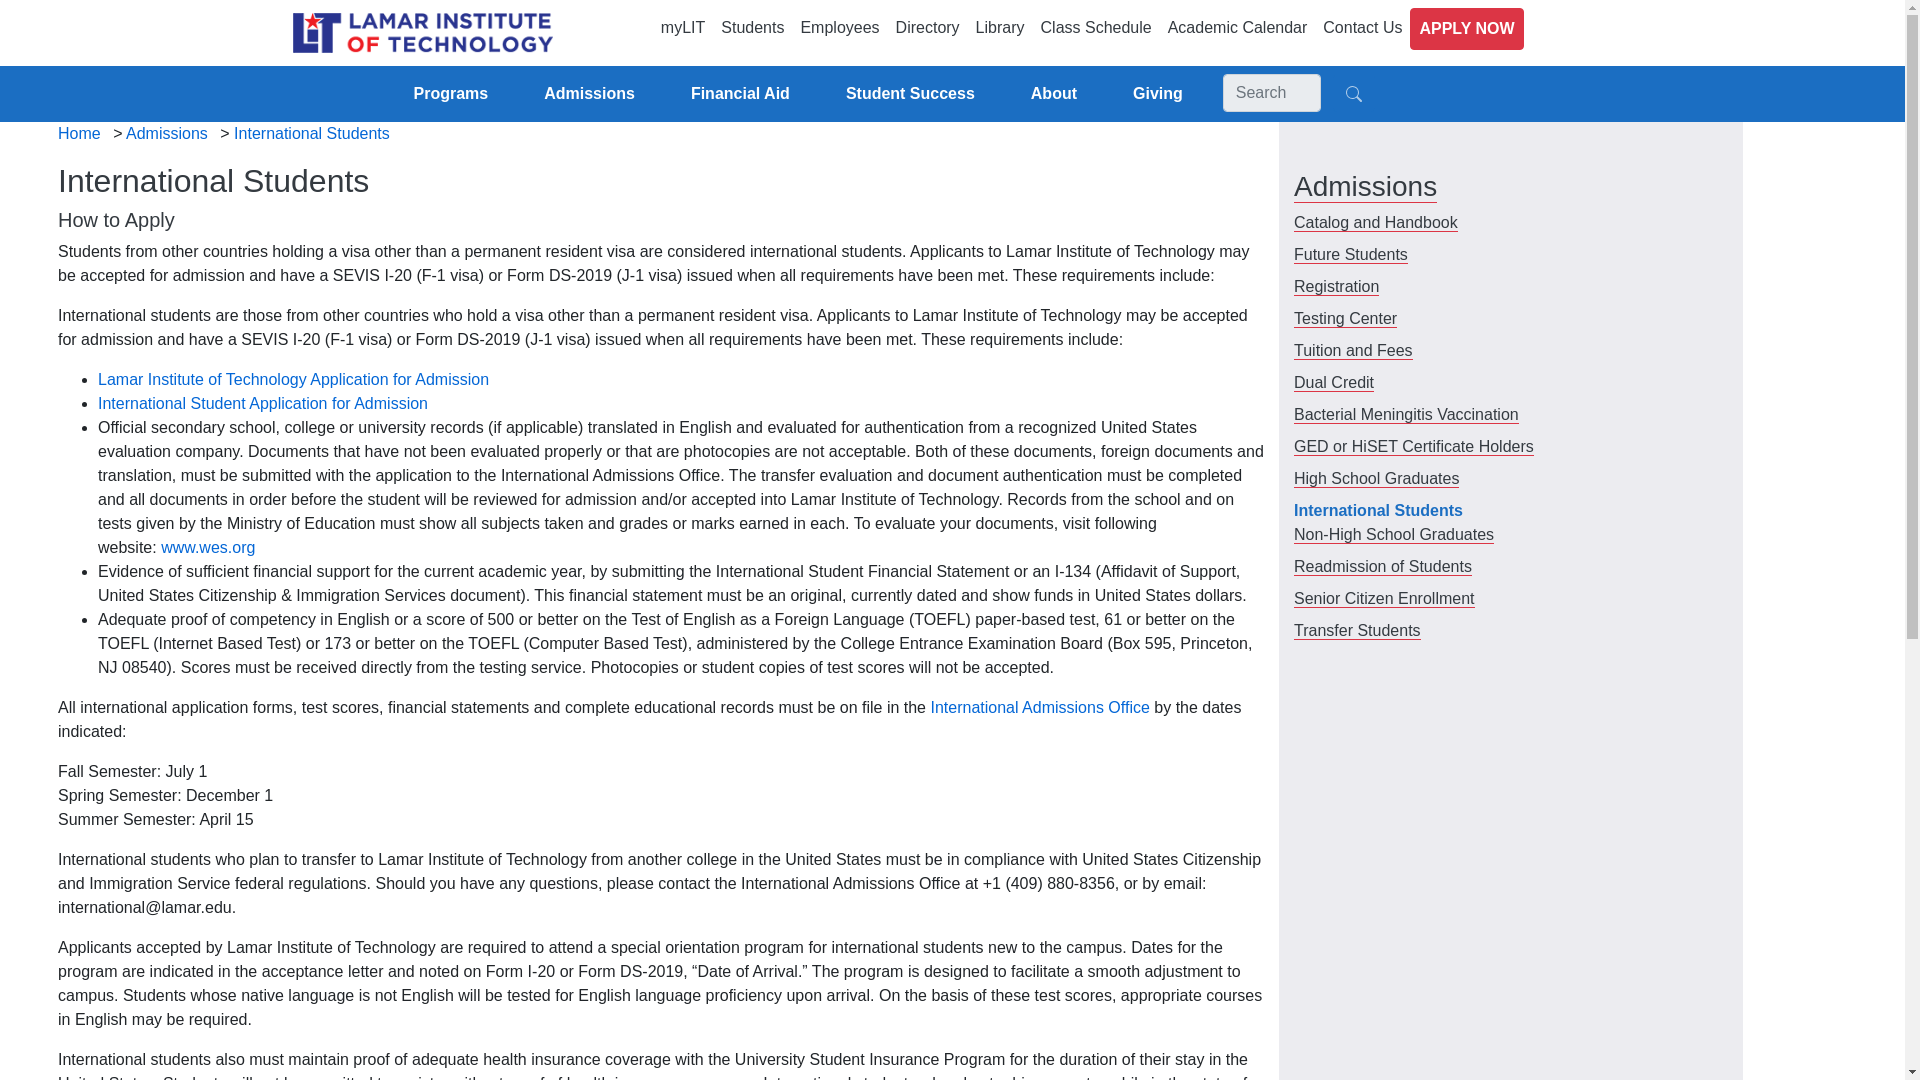 The image size is (1920, 1080). What do you see at coordinates (682, 27) in the screenshot?
I see `myLIT` at bounding box center [682, 27].